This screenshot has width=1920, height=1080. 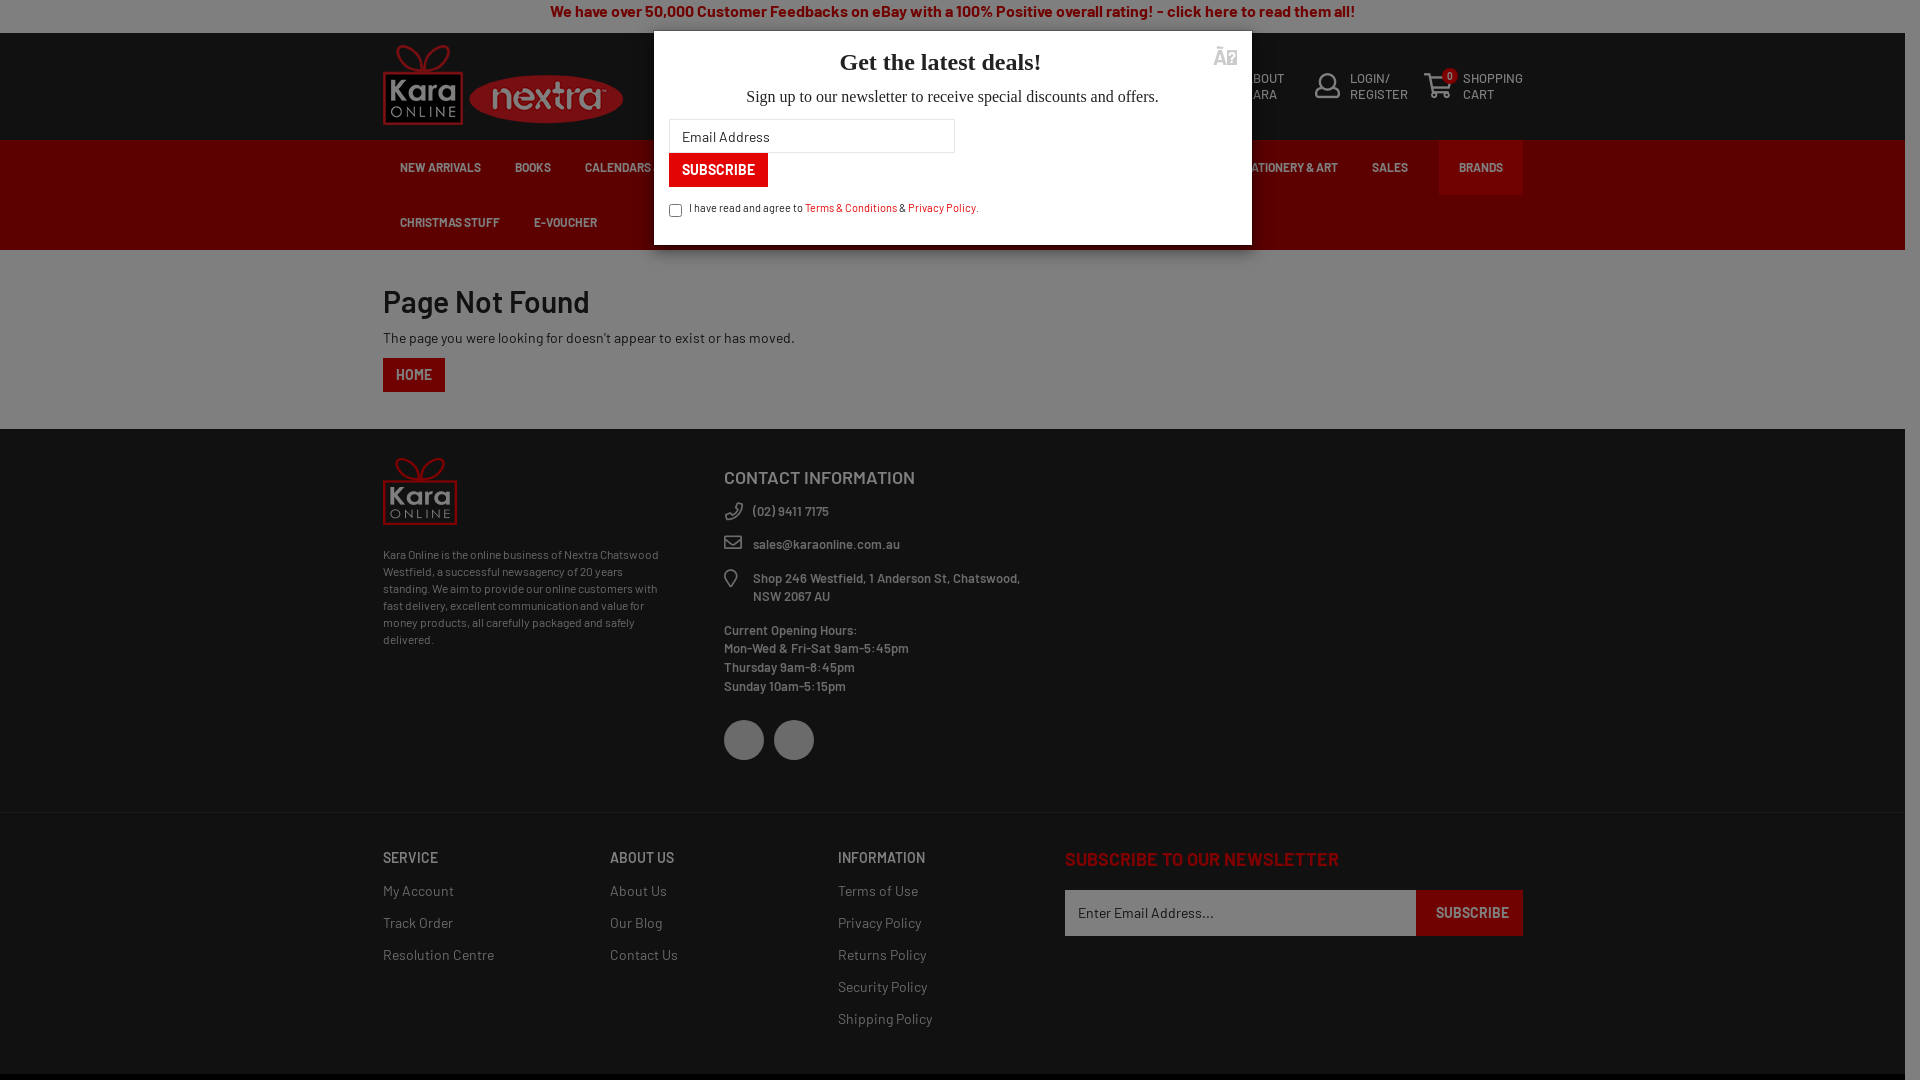 I want to click on Nextra Chatswood (Karaonline), so click(x=502, y=82).